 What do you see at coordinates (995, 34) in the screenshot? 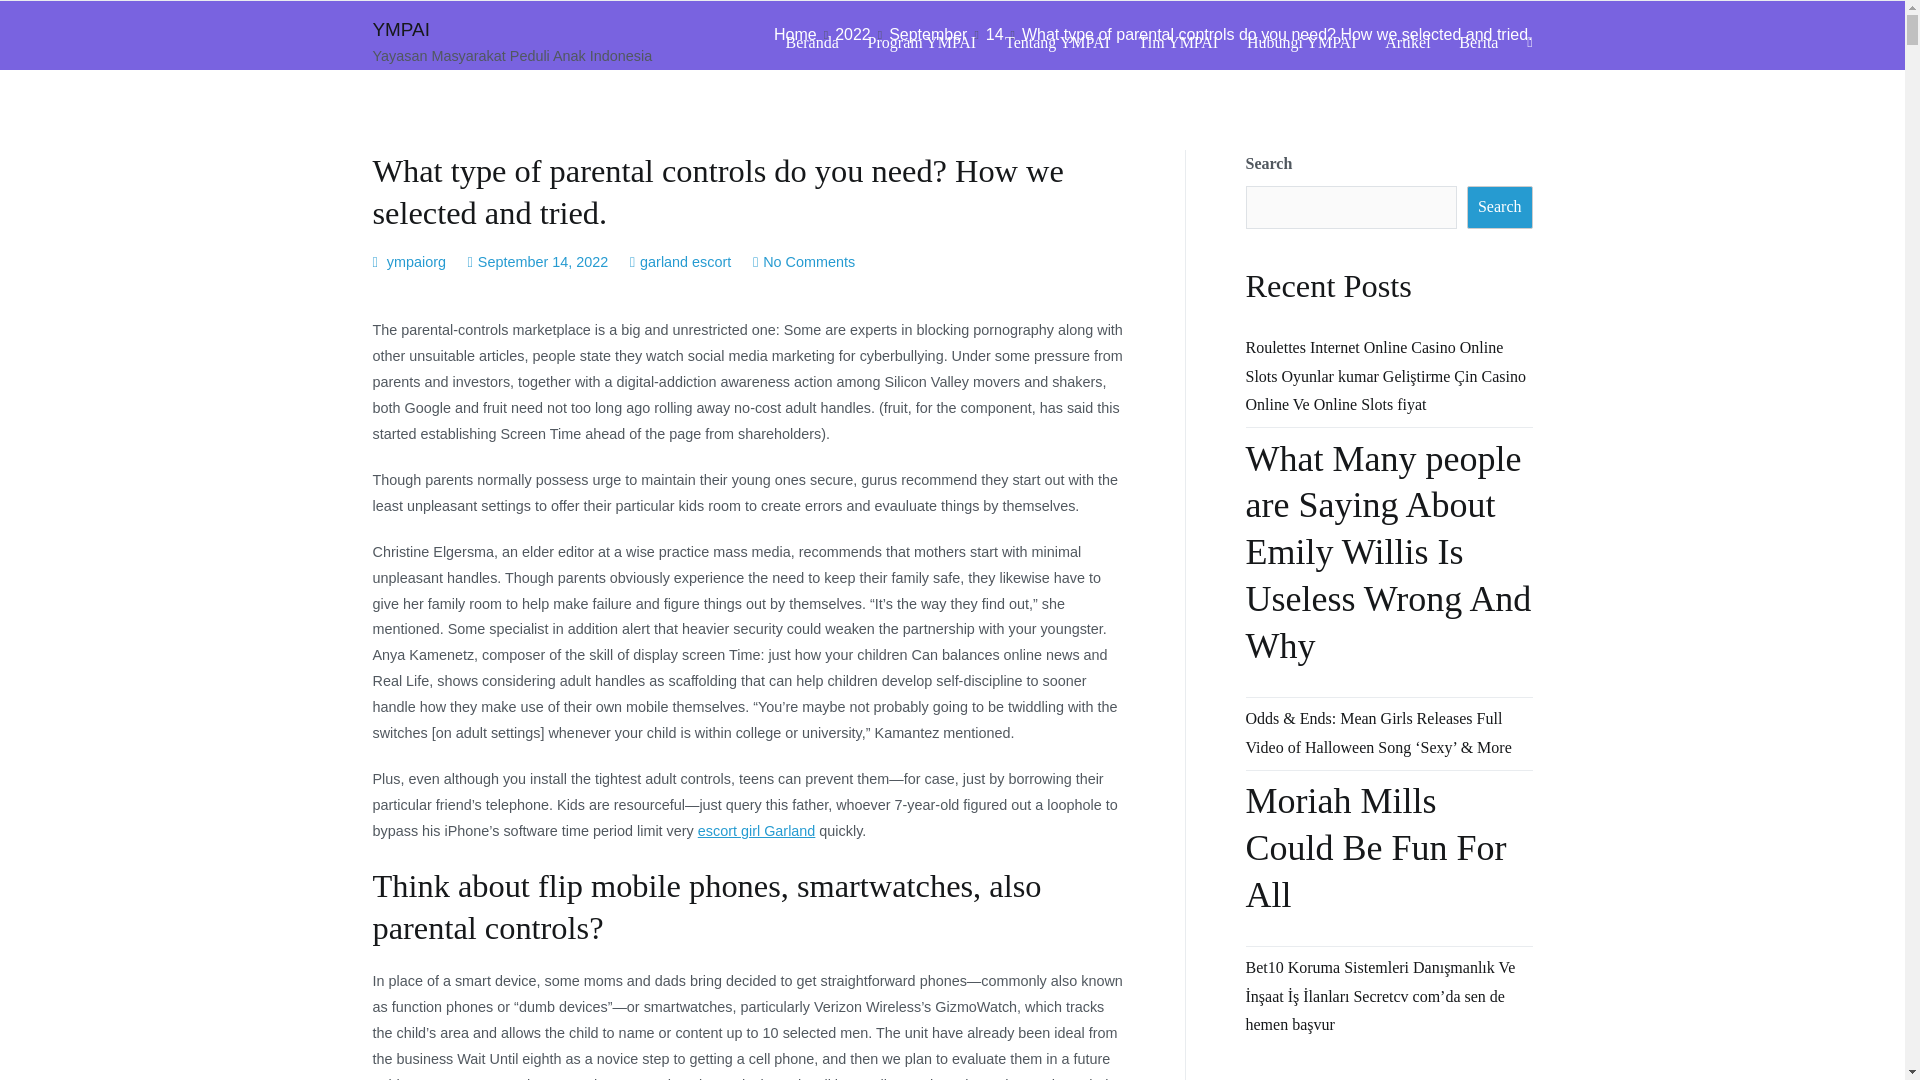
I see `14` at bounding box center [995, 34].